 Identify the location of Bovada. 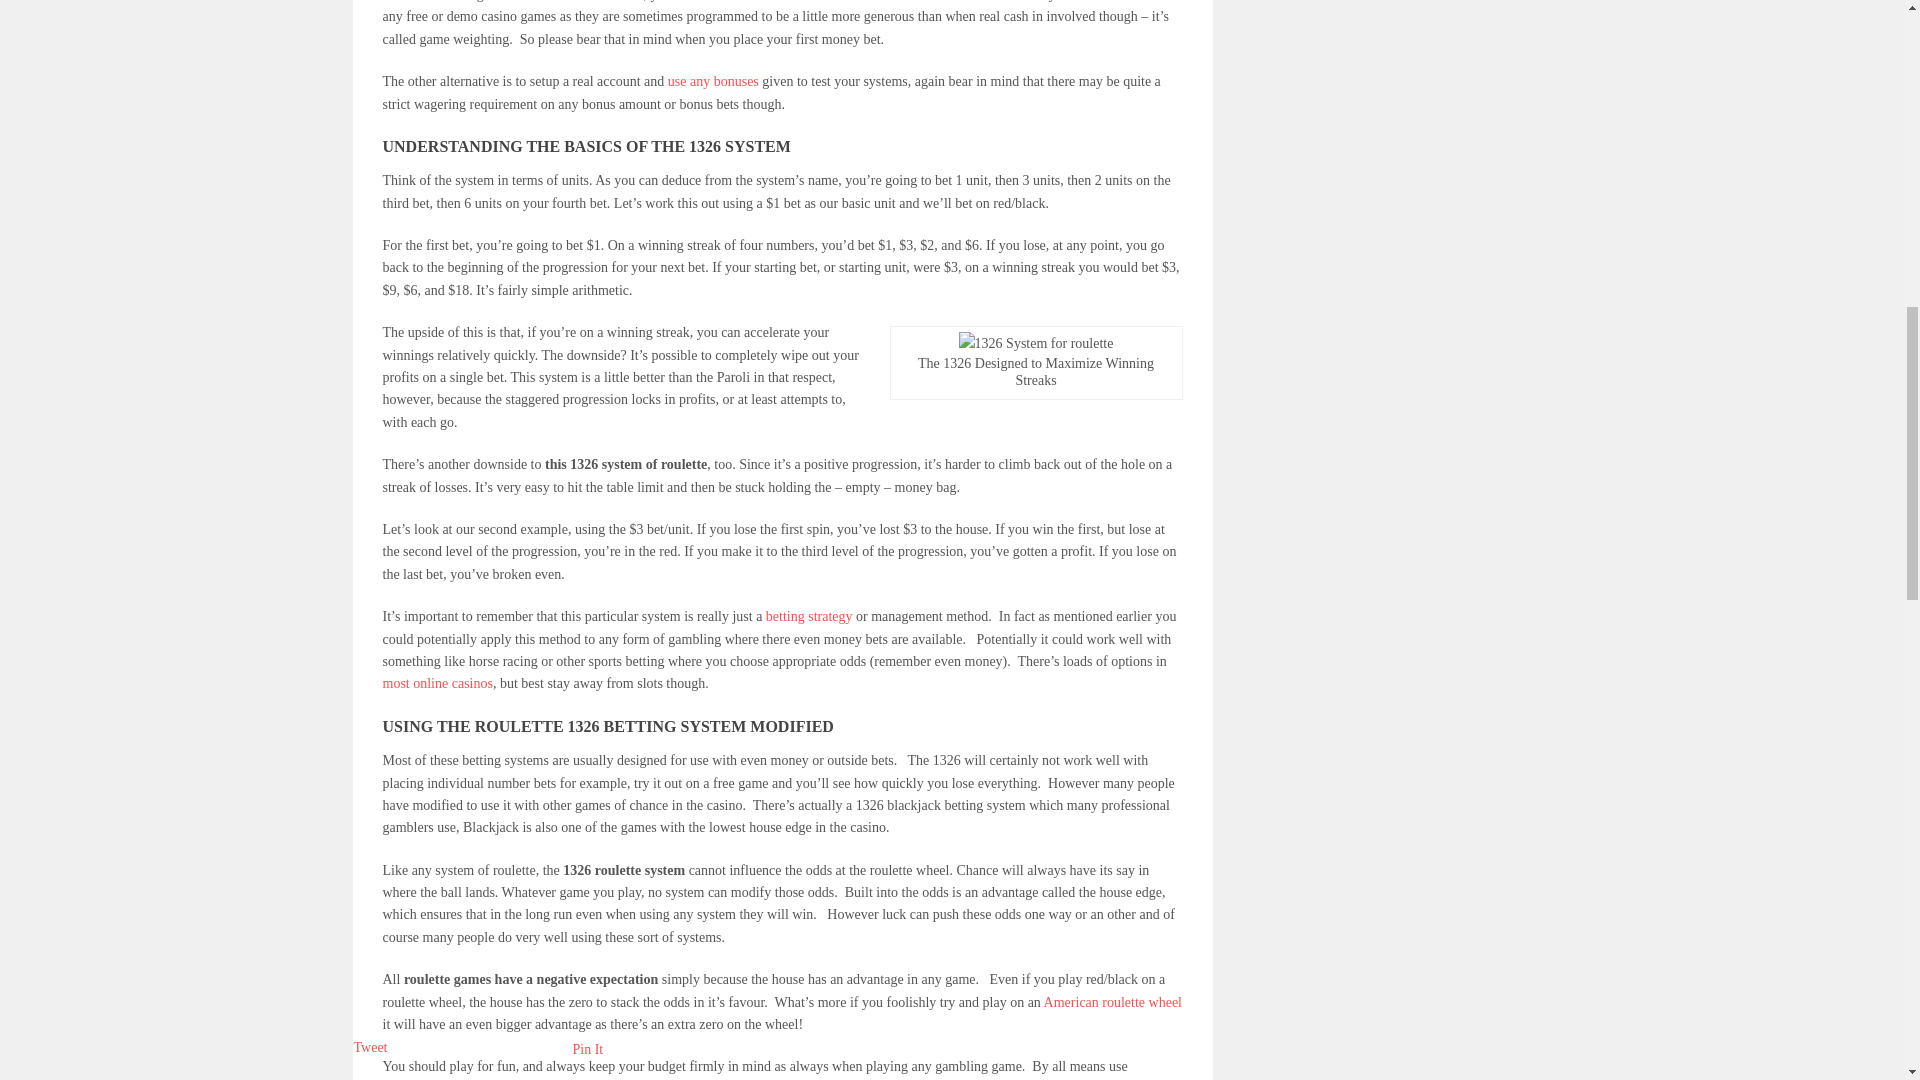
(403, 1).